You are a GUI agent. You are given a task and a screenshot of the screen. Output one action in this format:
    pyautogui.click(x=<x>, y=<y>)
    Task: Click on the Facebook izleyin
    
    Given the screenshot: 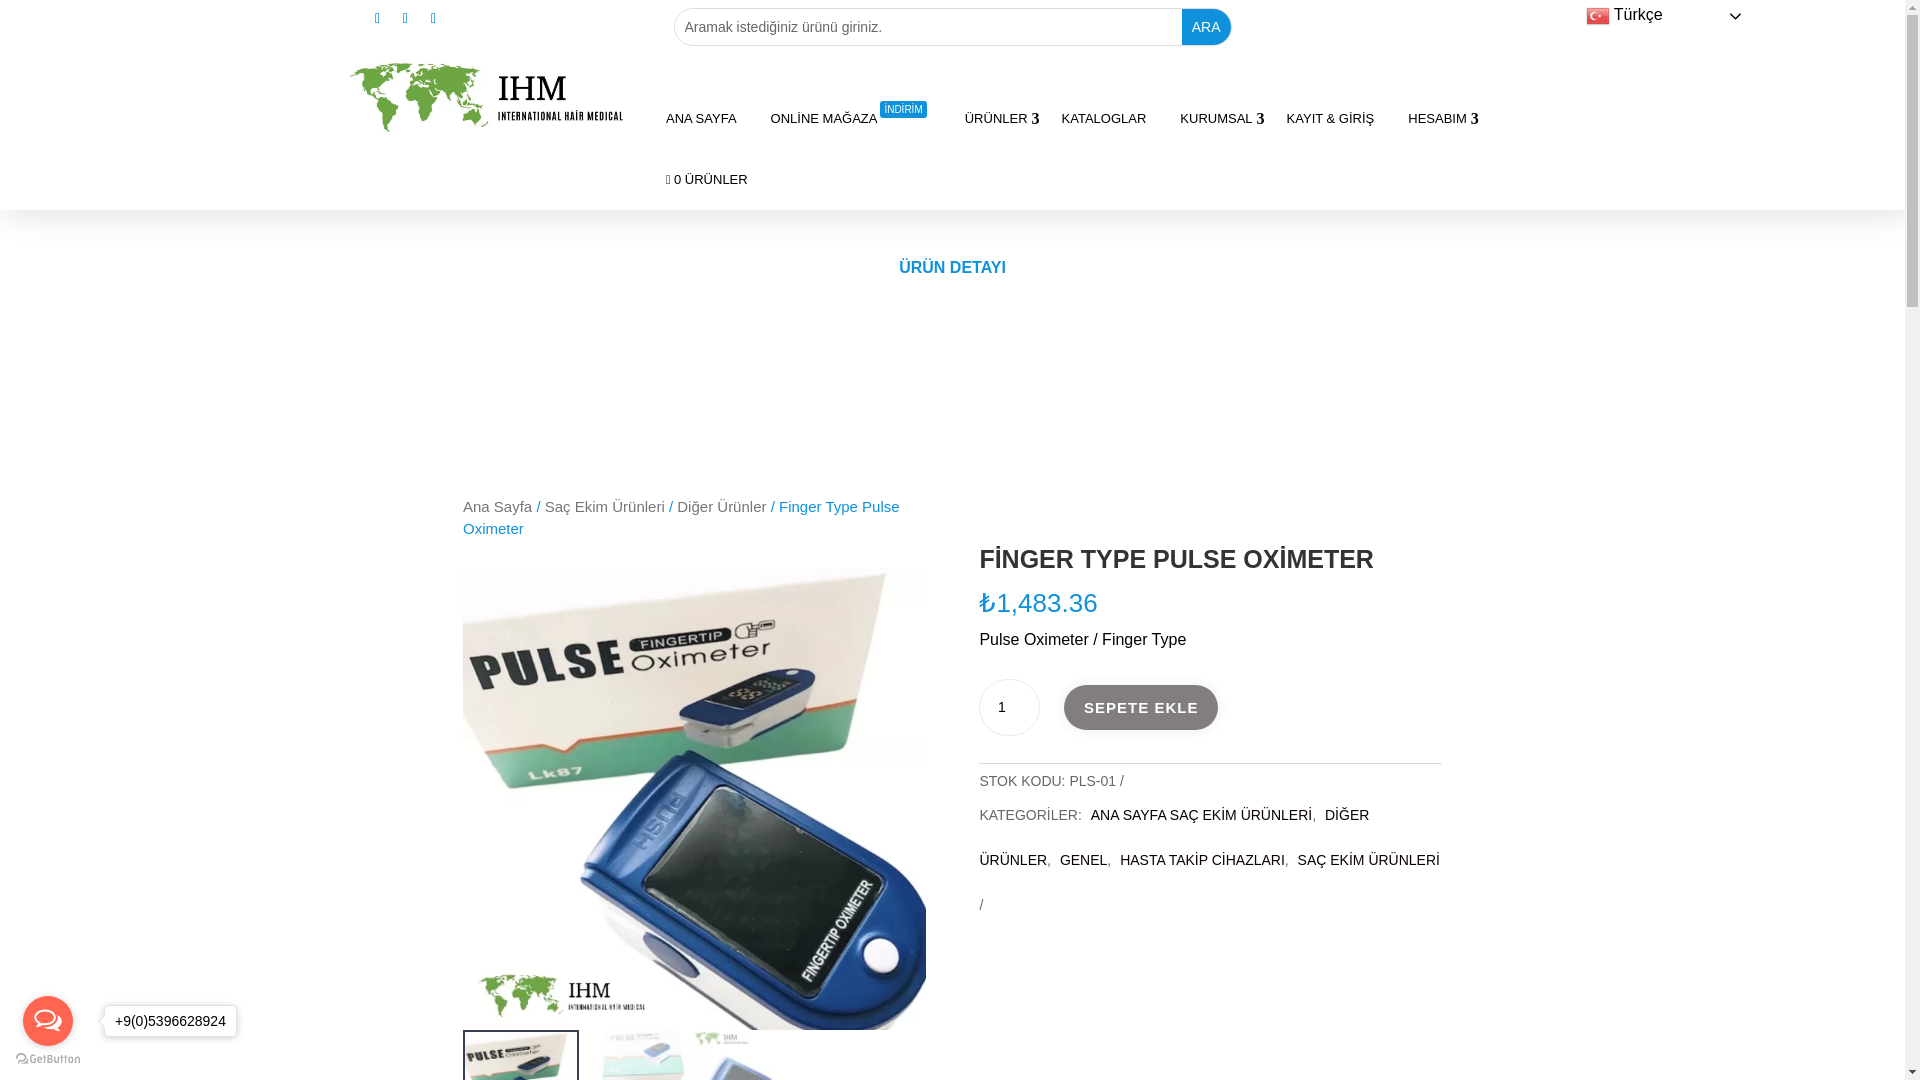 What is the action you would take?
    pyautogui.click(x=378, y=16)
    